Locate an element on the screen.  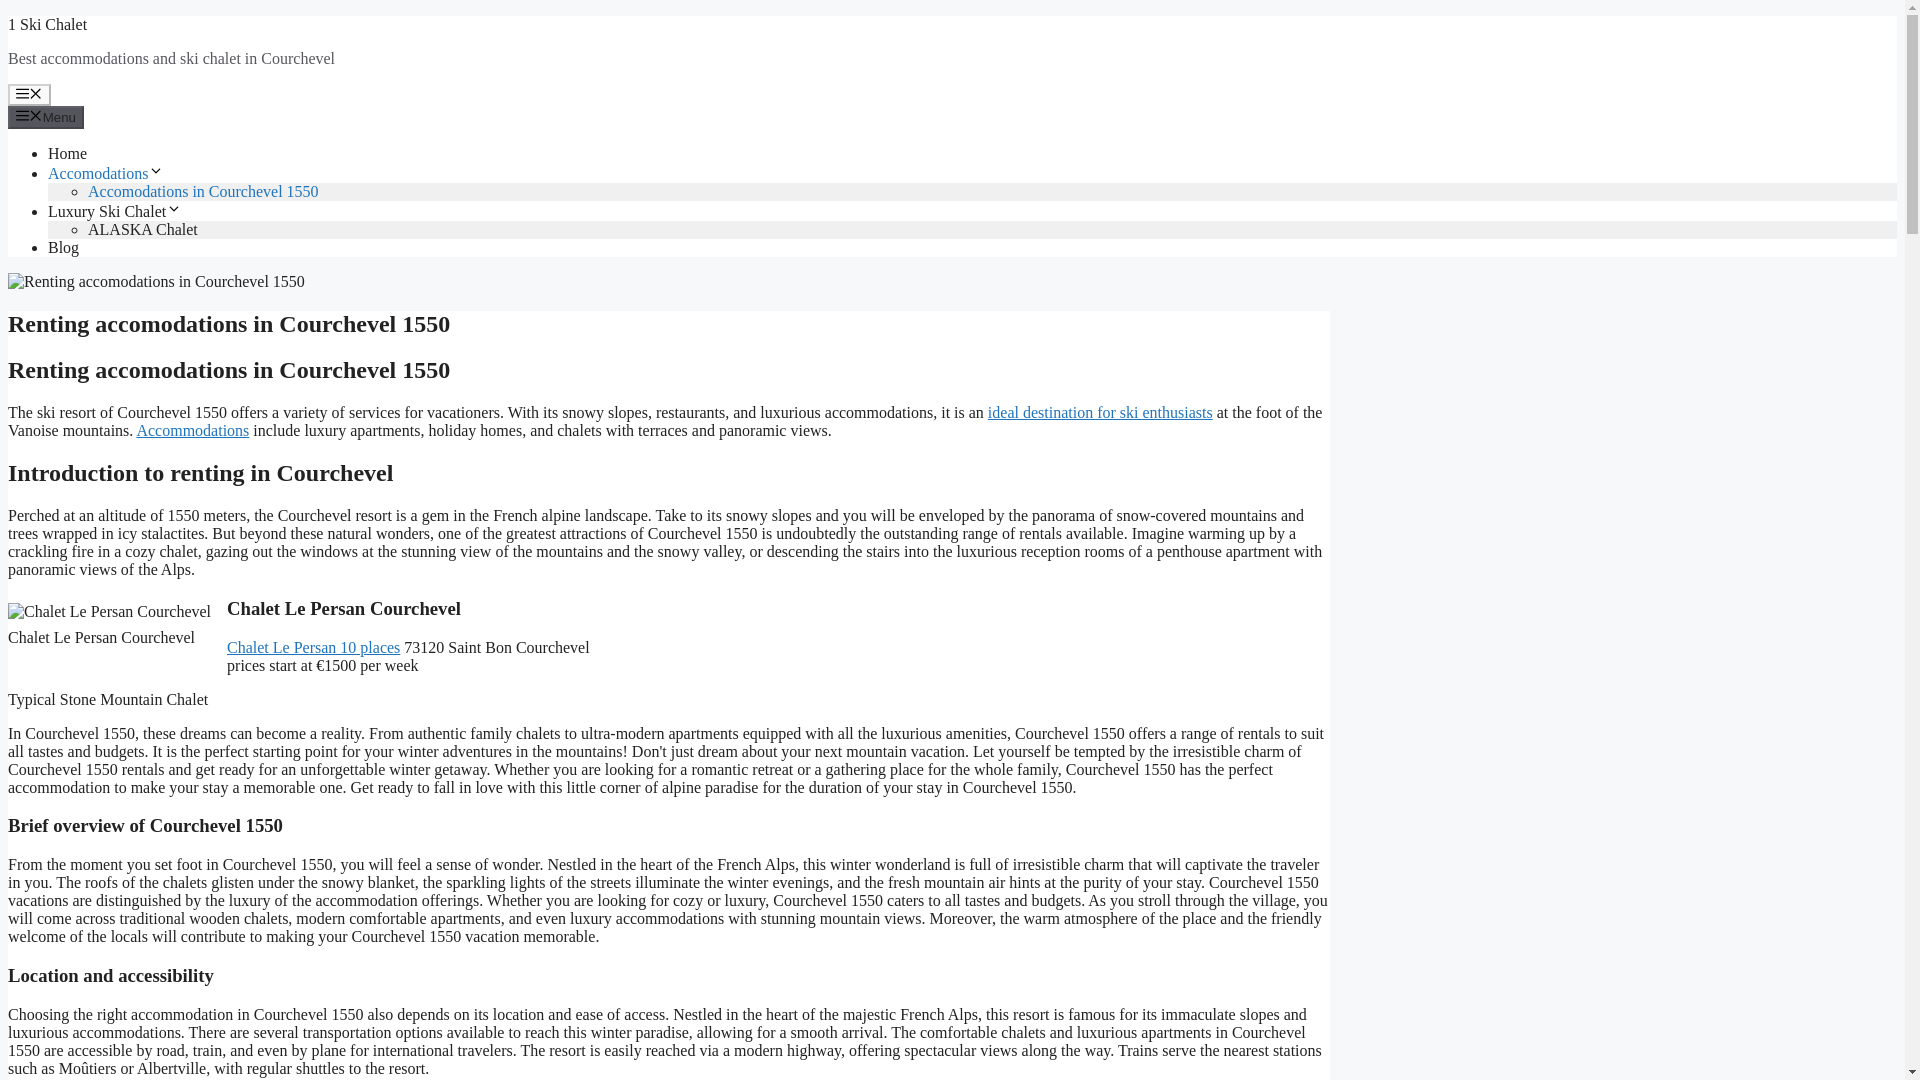
Blog is located at coordinates (63, 246).